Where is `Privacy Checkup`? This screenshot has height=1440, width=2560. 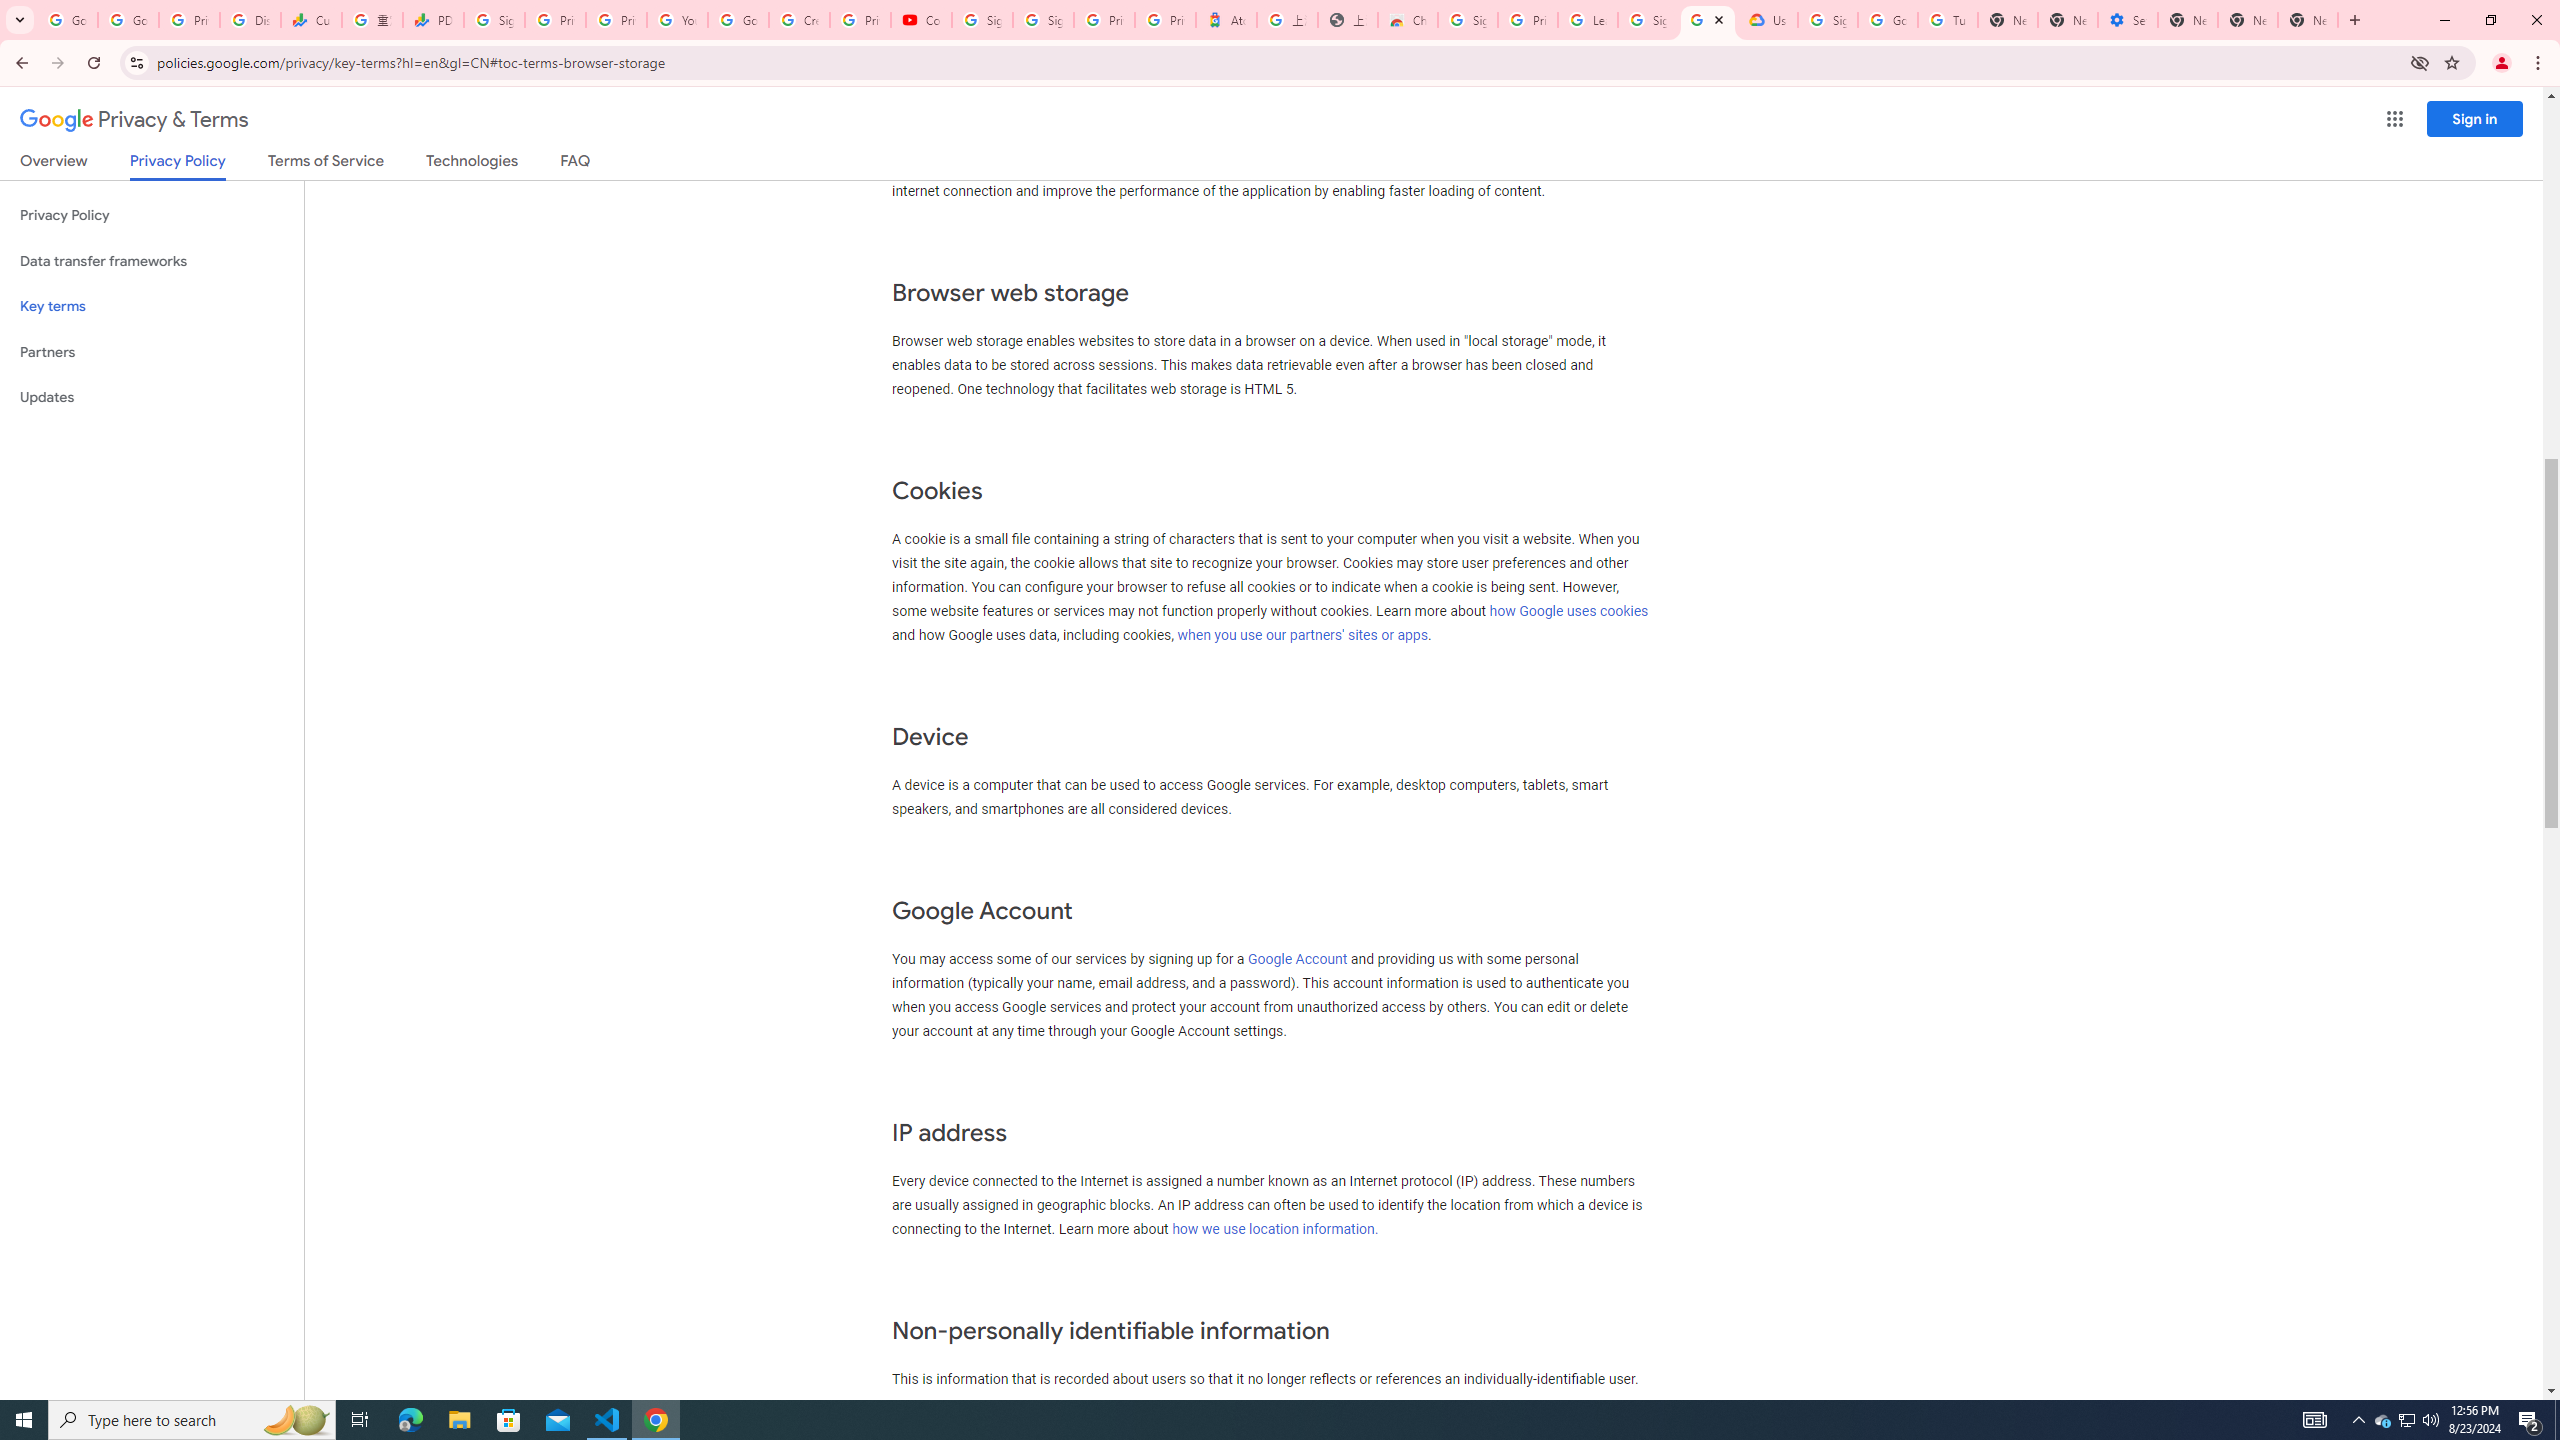 Privacy Checkup is located at coordinates (616, 20).